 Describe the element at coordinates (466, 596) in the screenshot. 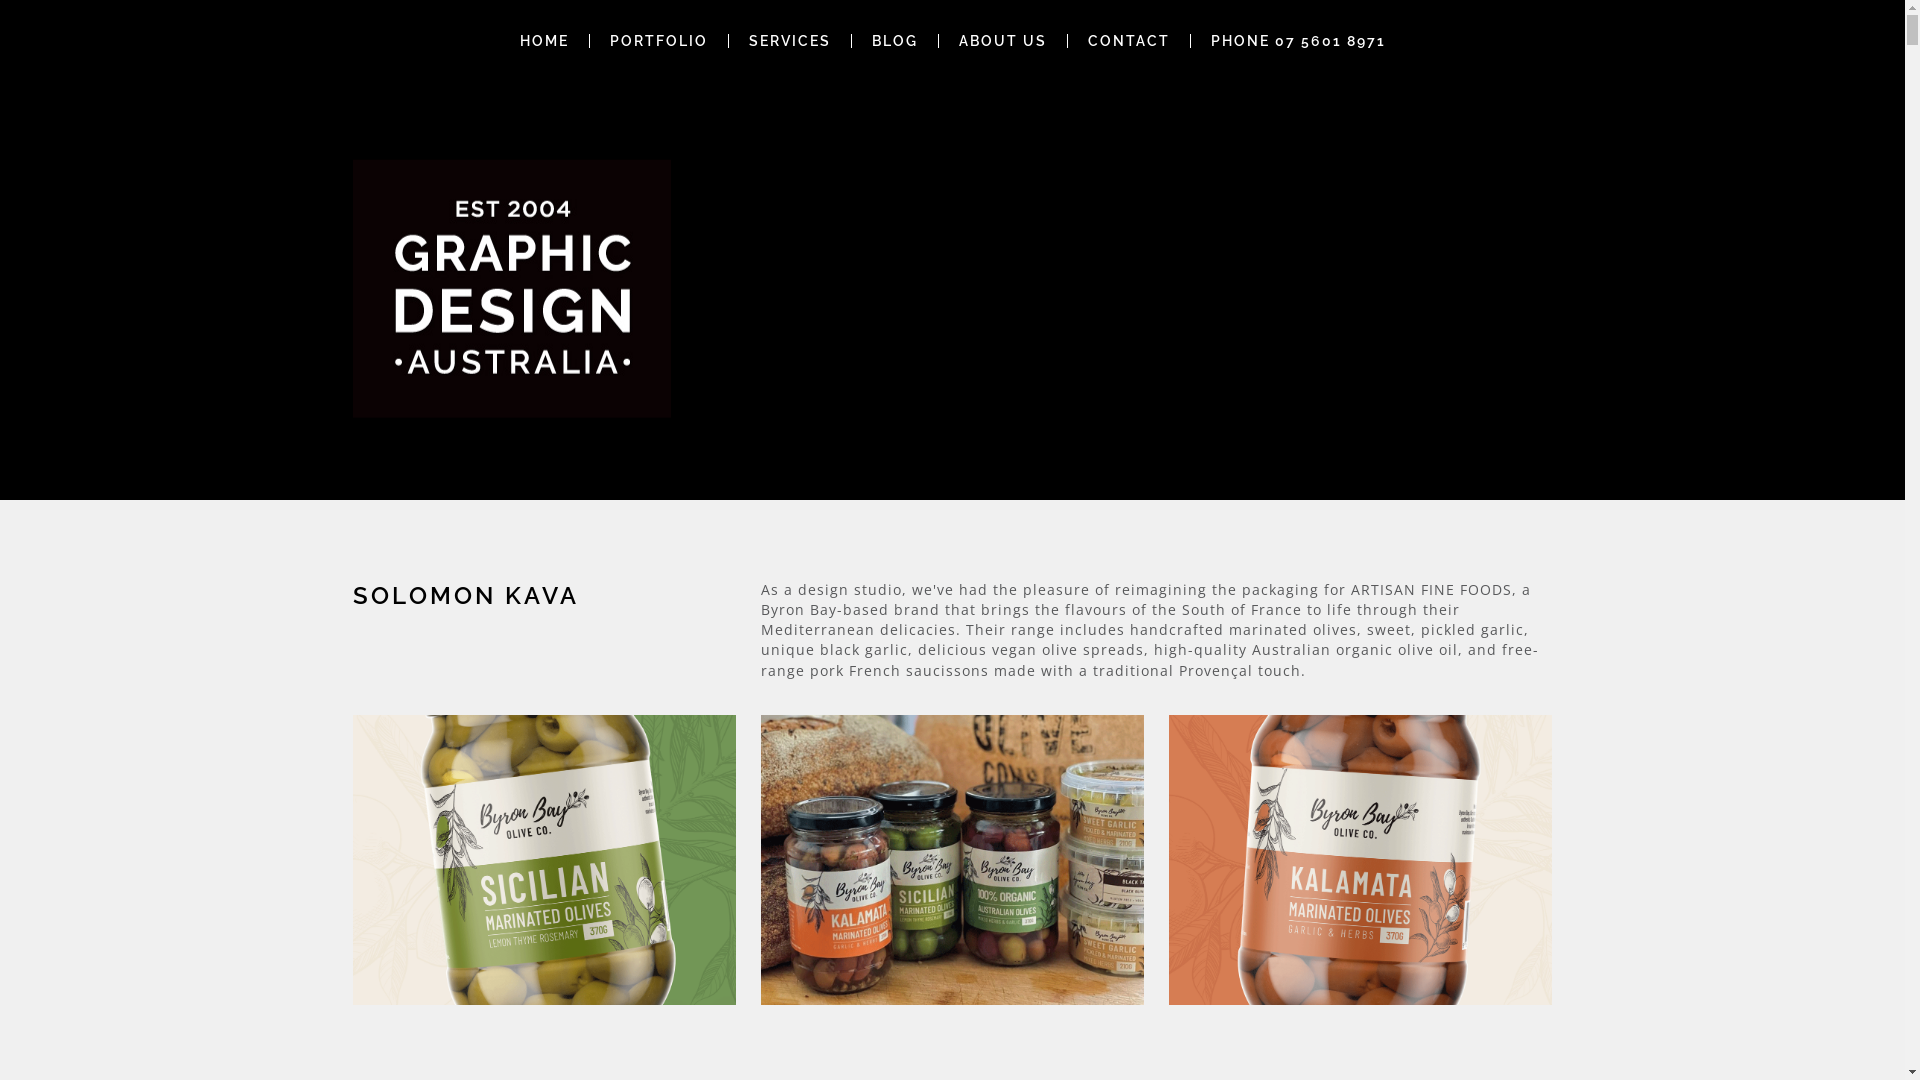

I see `SOLOMON KAVA` at that location.